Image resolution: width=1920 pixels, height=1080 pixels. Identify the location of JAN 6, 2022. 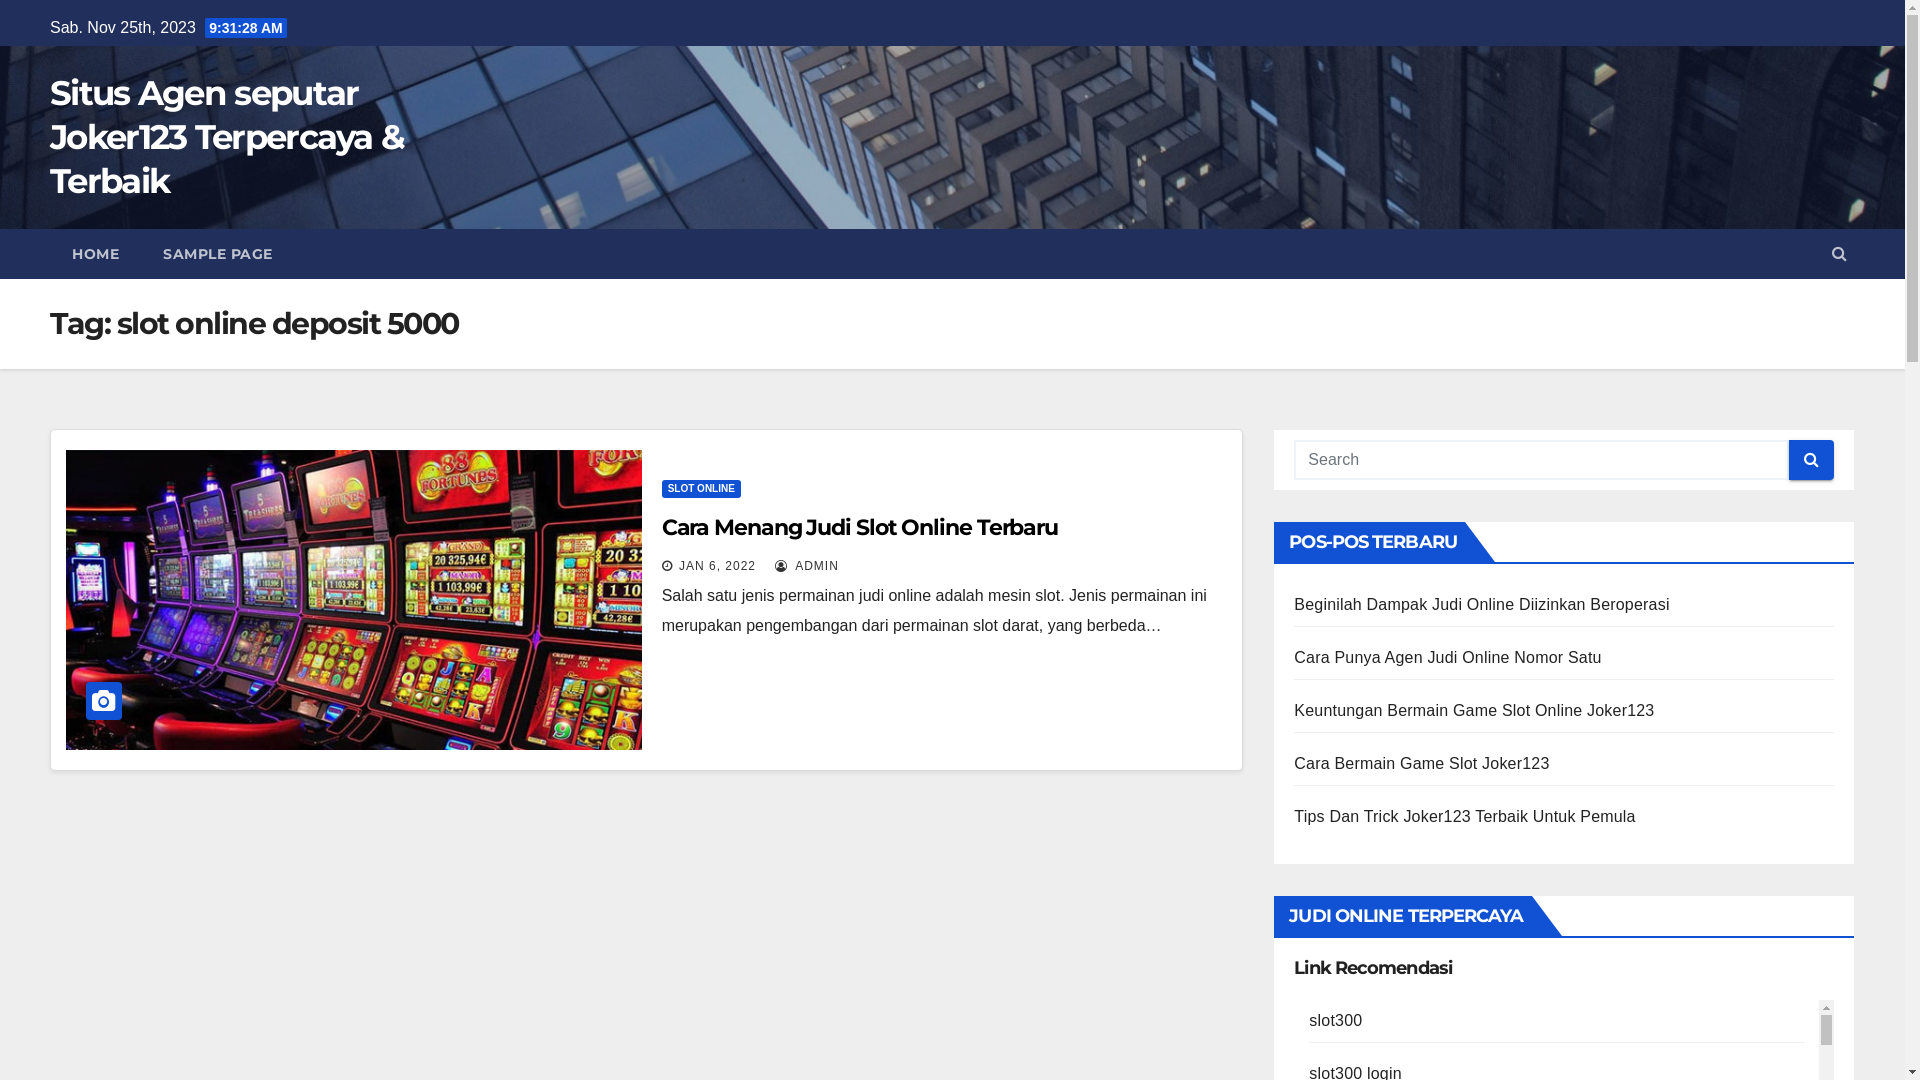
(718, 566).